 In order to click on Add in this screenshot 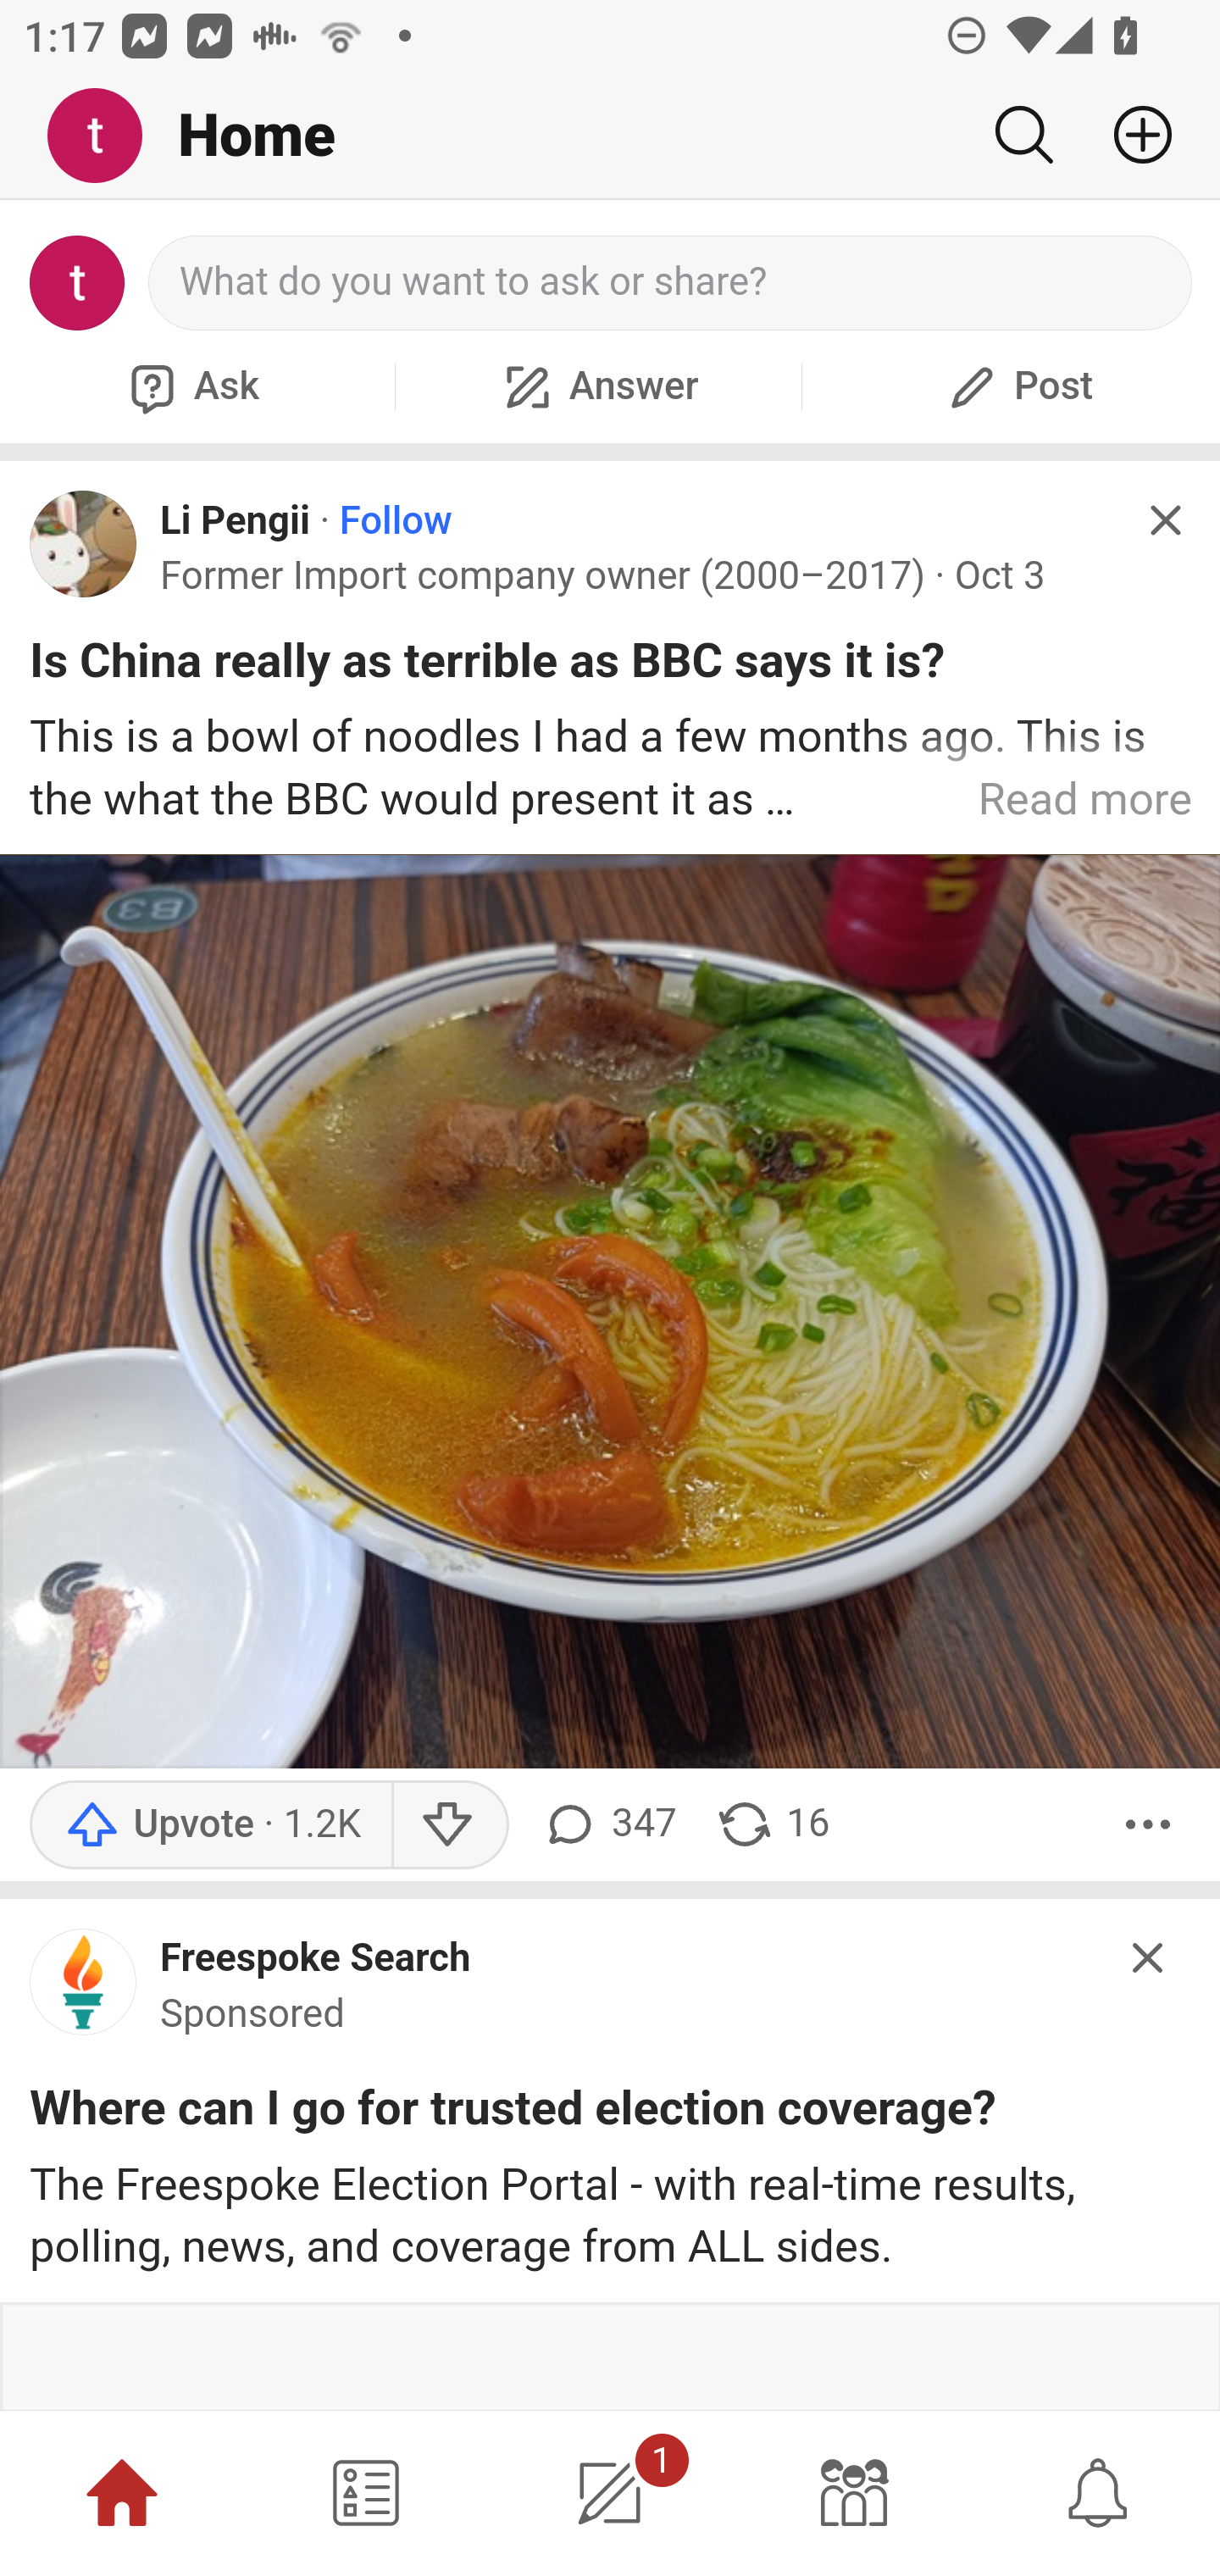, I will do `click(1130, 135)`.